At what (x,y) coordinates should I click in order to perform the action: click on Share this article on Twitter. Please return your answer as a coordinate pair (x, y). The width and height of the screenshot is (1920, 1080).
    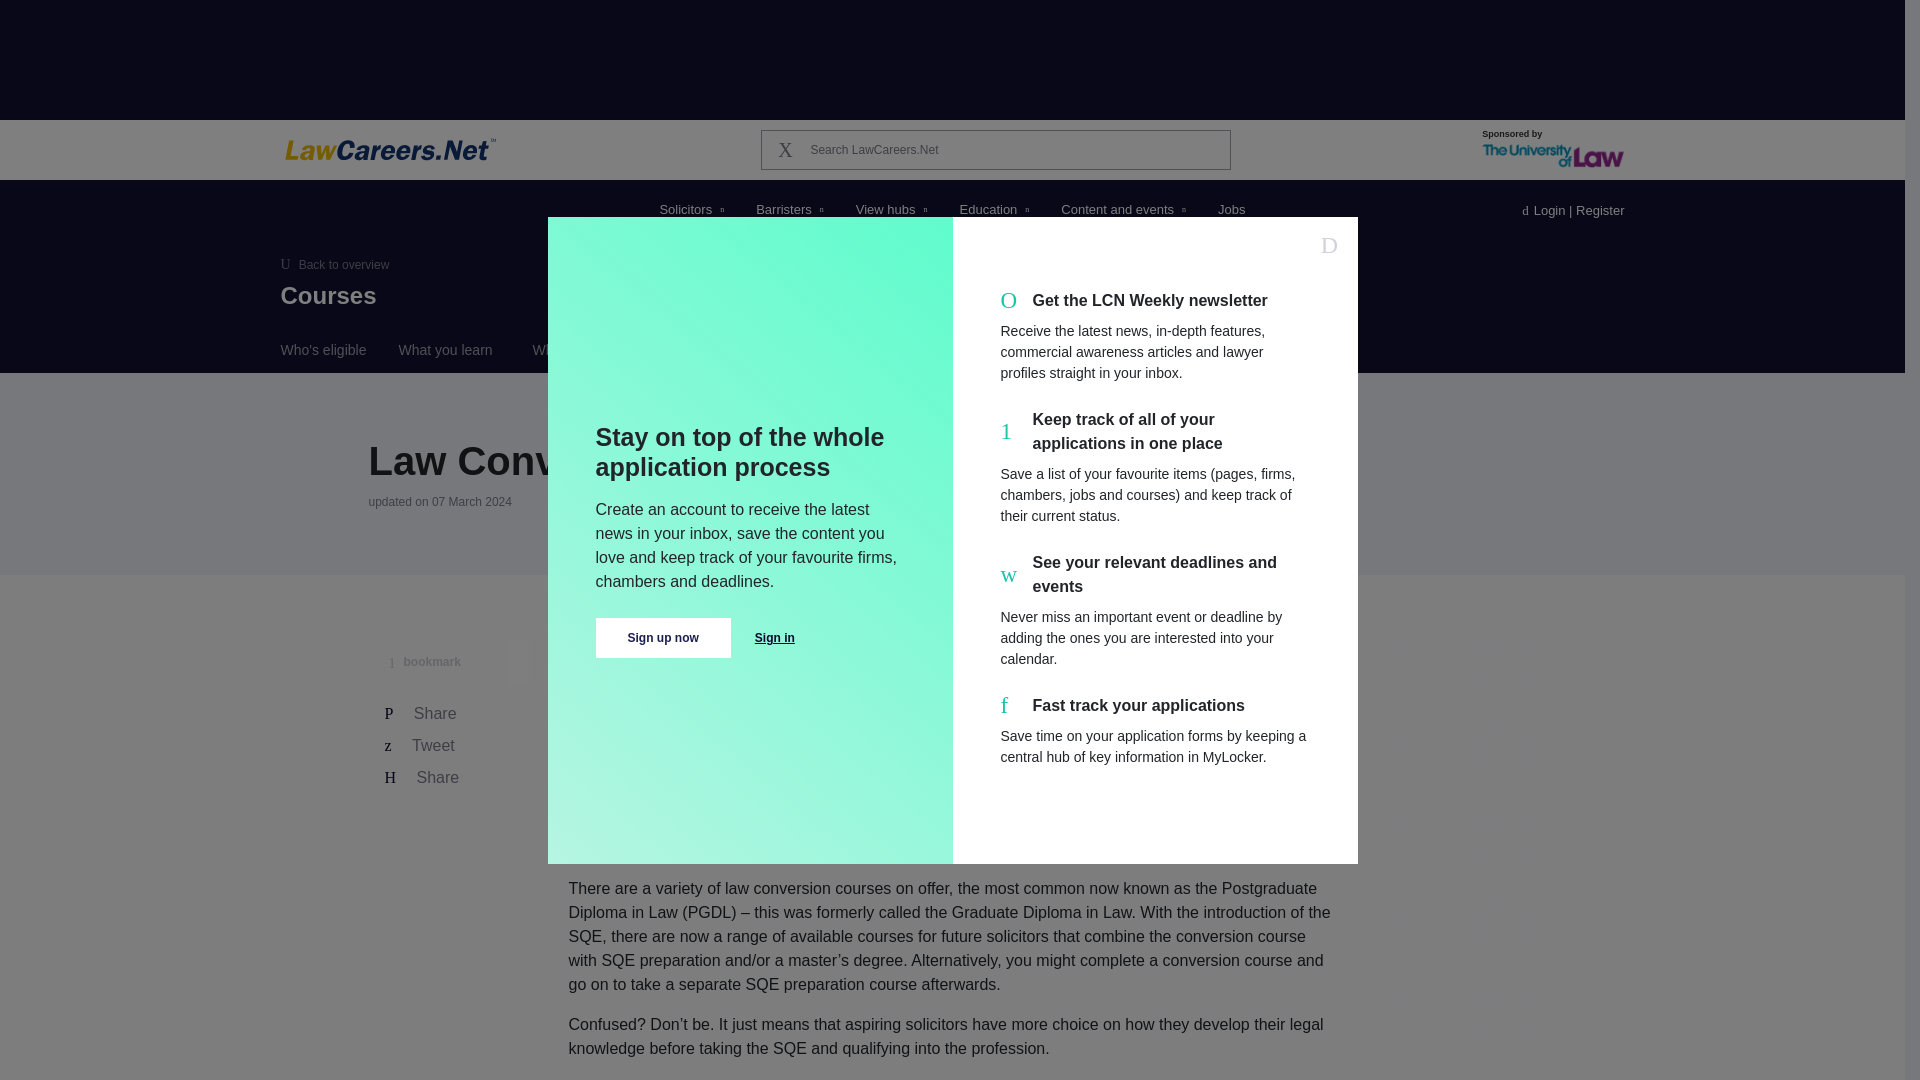
    Looking at the image, I should click on (448, 746).